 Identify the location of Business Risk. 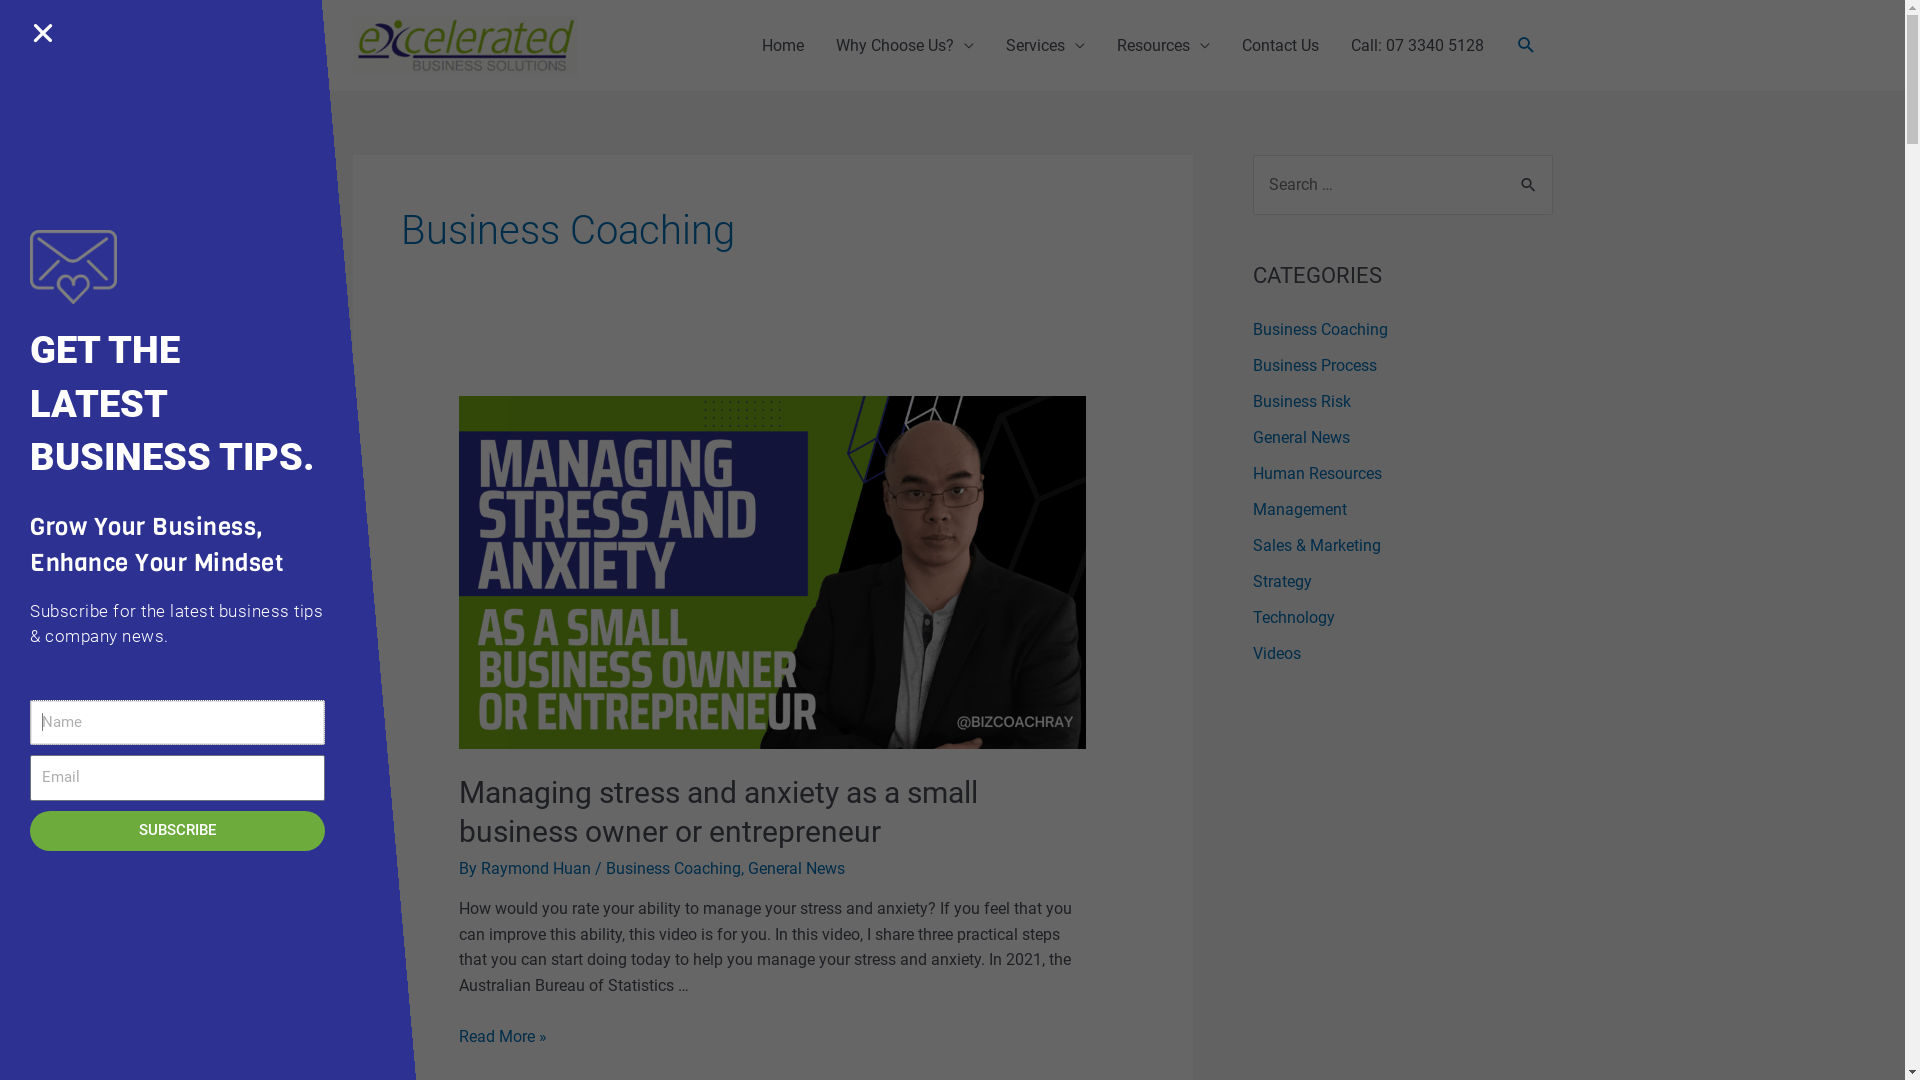
(1301, 402).